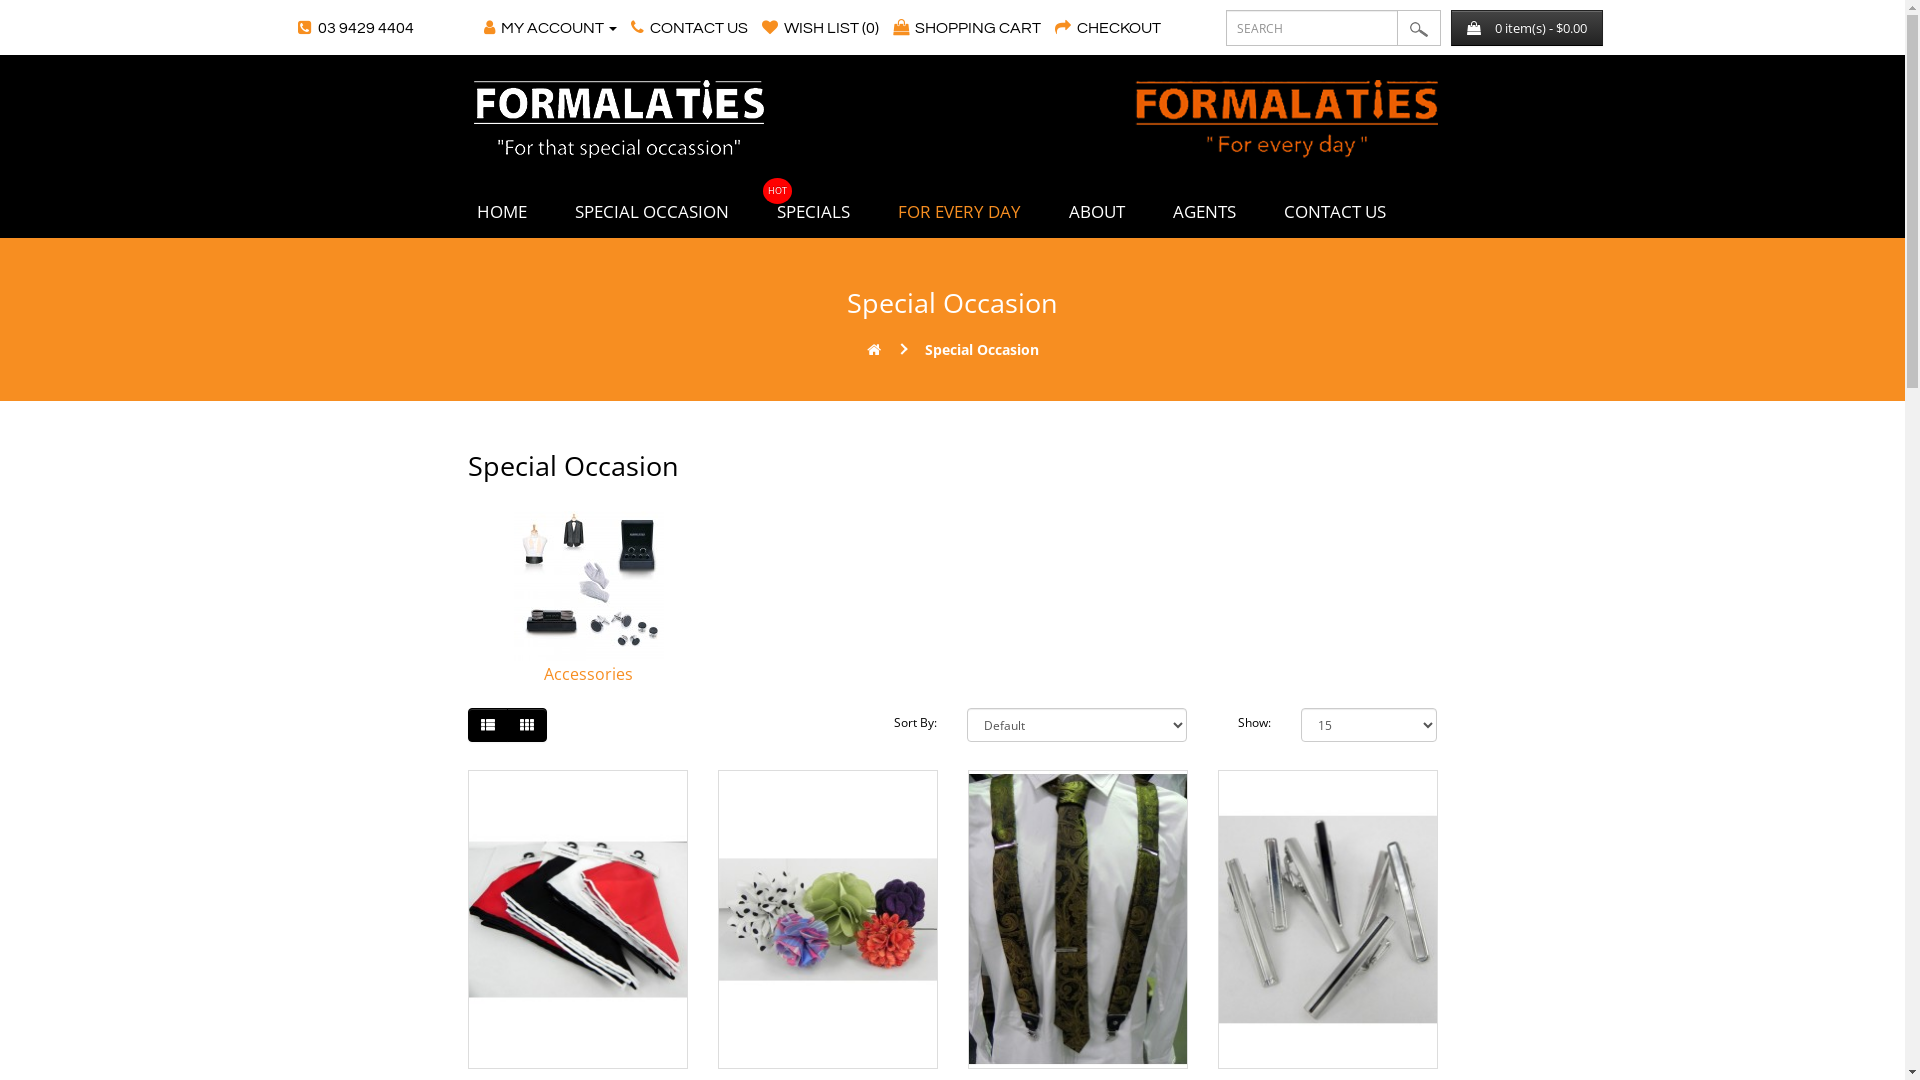 Image resolution: width=1920 pixels, height=1080 pixels. What do you see at coordinates (1108, 28) in the screenshot?
I see ` CHECKOUT` at bounding box center [1108, 28].